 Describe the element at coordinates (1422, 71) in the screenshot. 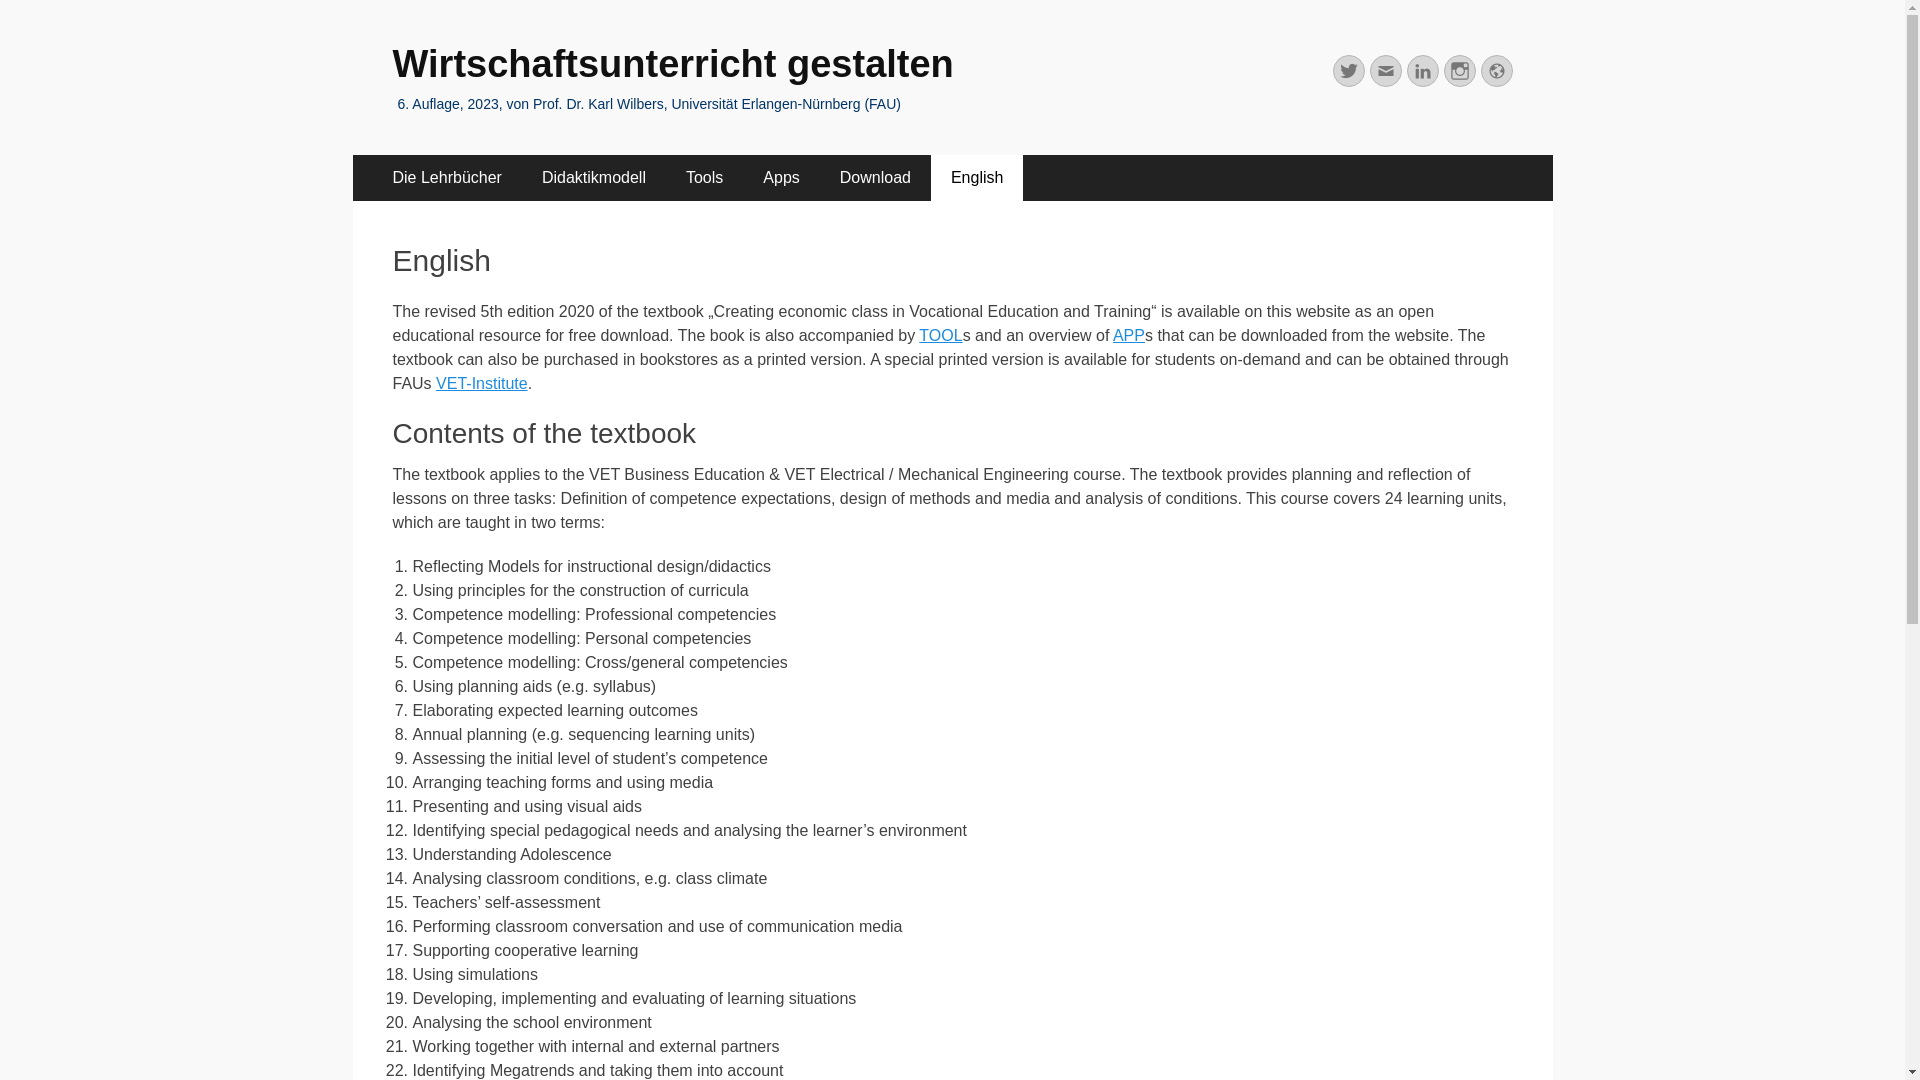

I see `LinkedIn` at that location.